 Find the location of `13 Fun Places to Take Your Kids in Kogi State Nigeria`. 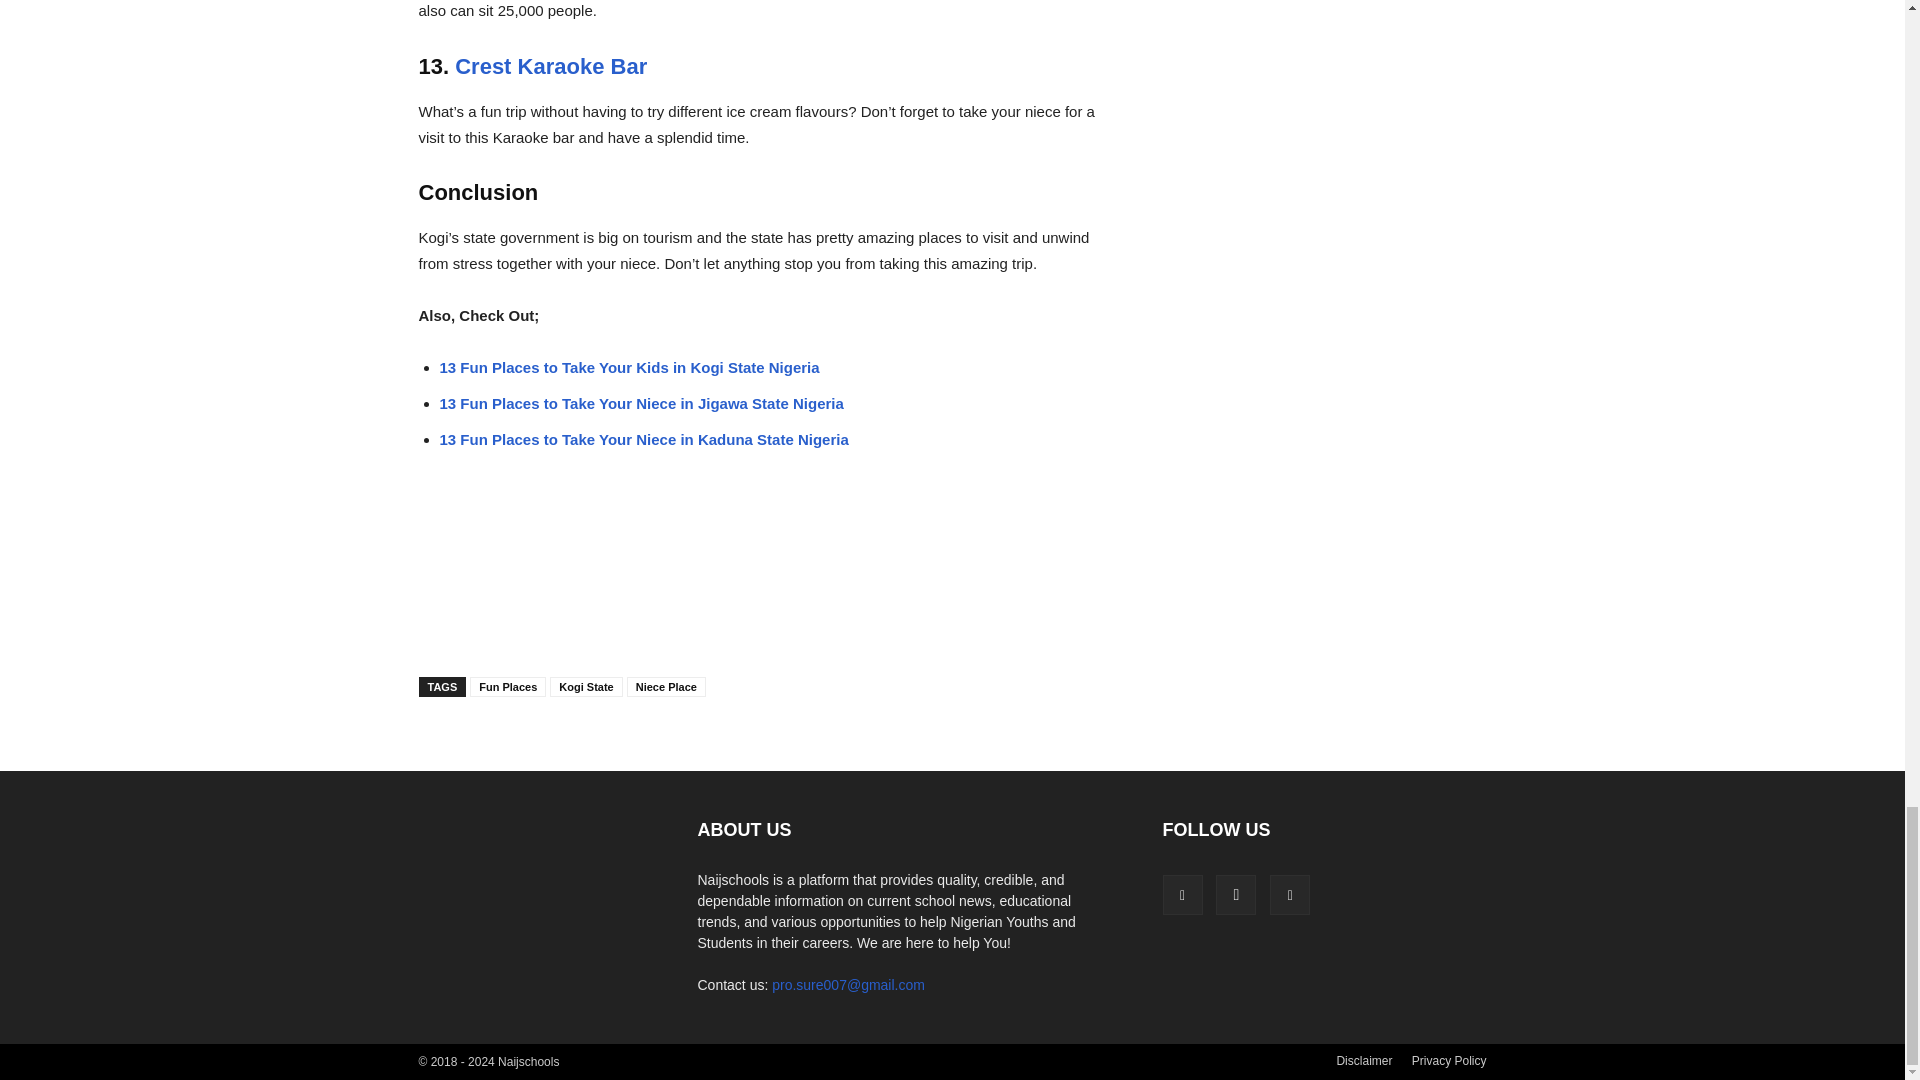

13 Fun Places to Take Your Kids in Kogi State Nigeria is located at coordinates (629, 366).